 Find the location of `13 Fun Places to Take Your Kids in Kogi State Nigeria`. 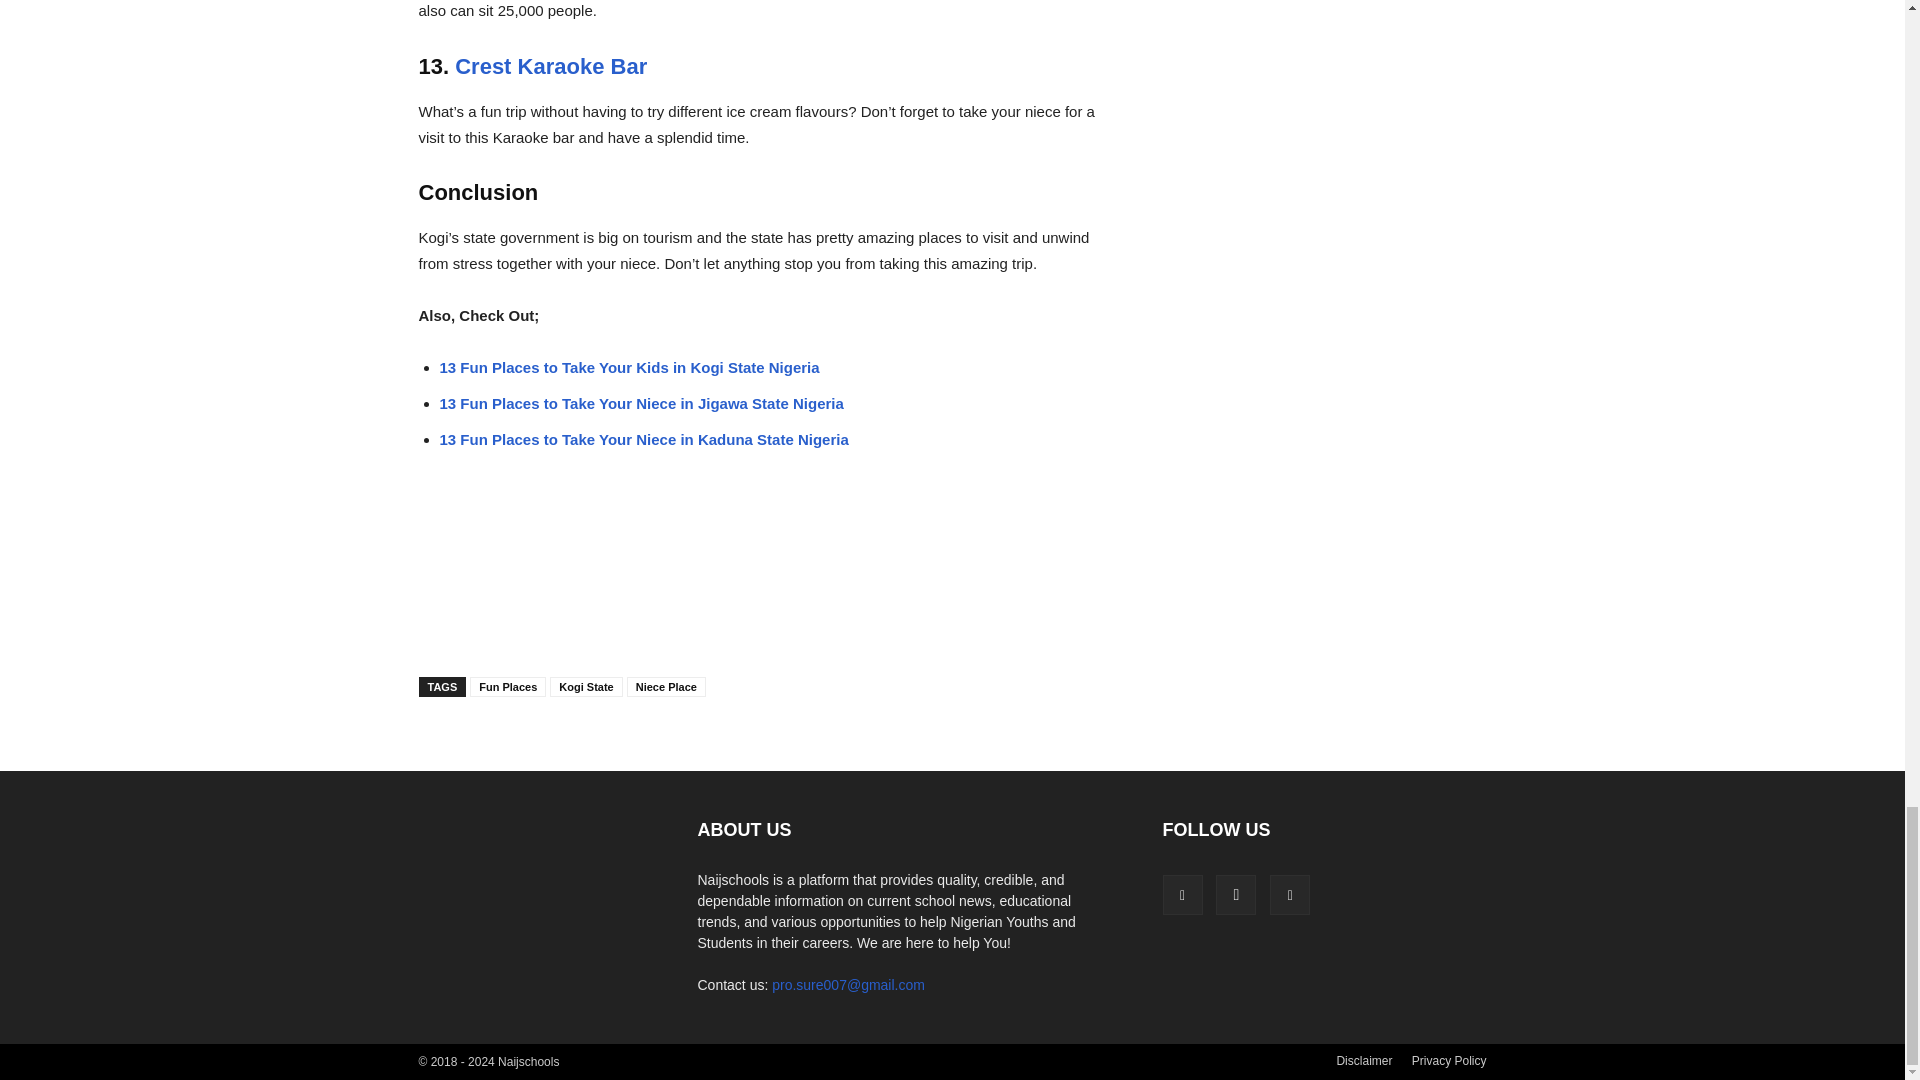

13 Fun Places to Take Your Kids in Kogi State Nigeria is located at coordinates (629, 366).